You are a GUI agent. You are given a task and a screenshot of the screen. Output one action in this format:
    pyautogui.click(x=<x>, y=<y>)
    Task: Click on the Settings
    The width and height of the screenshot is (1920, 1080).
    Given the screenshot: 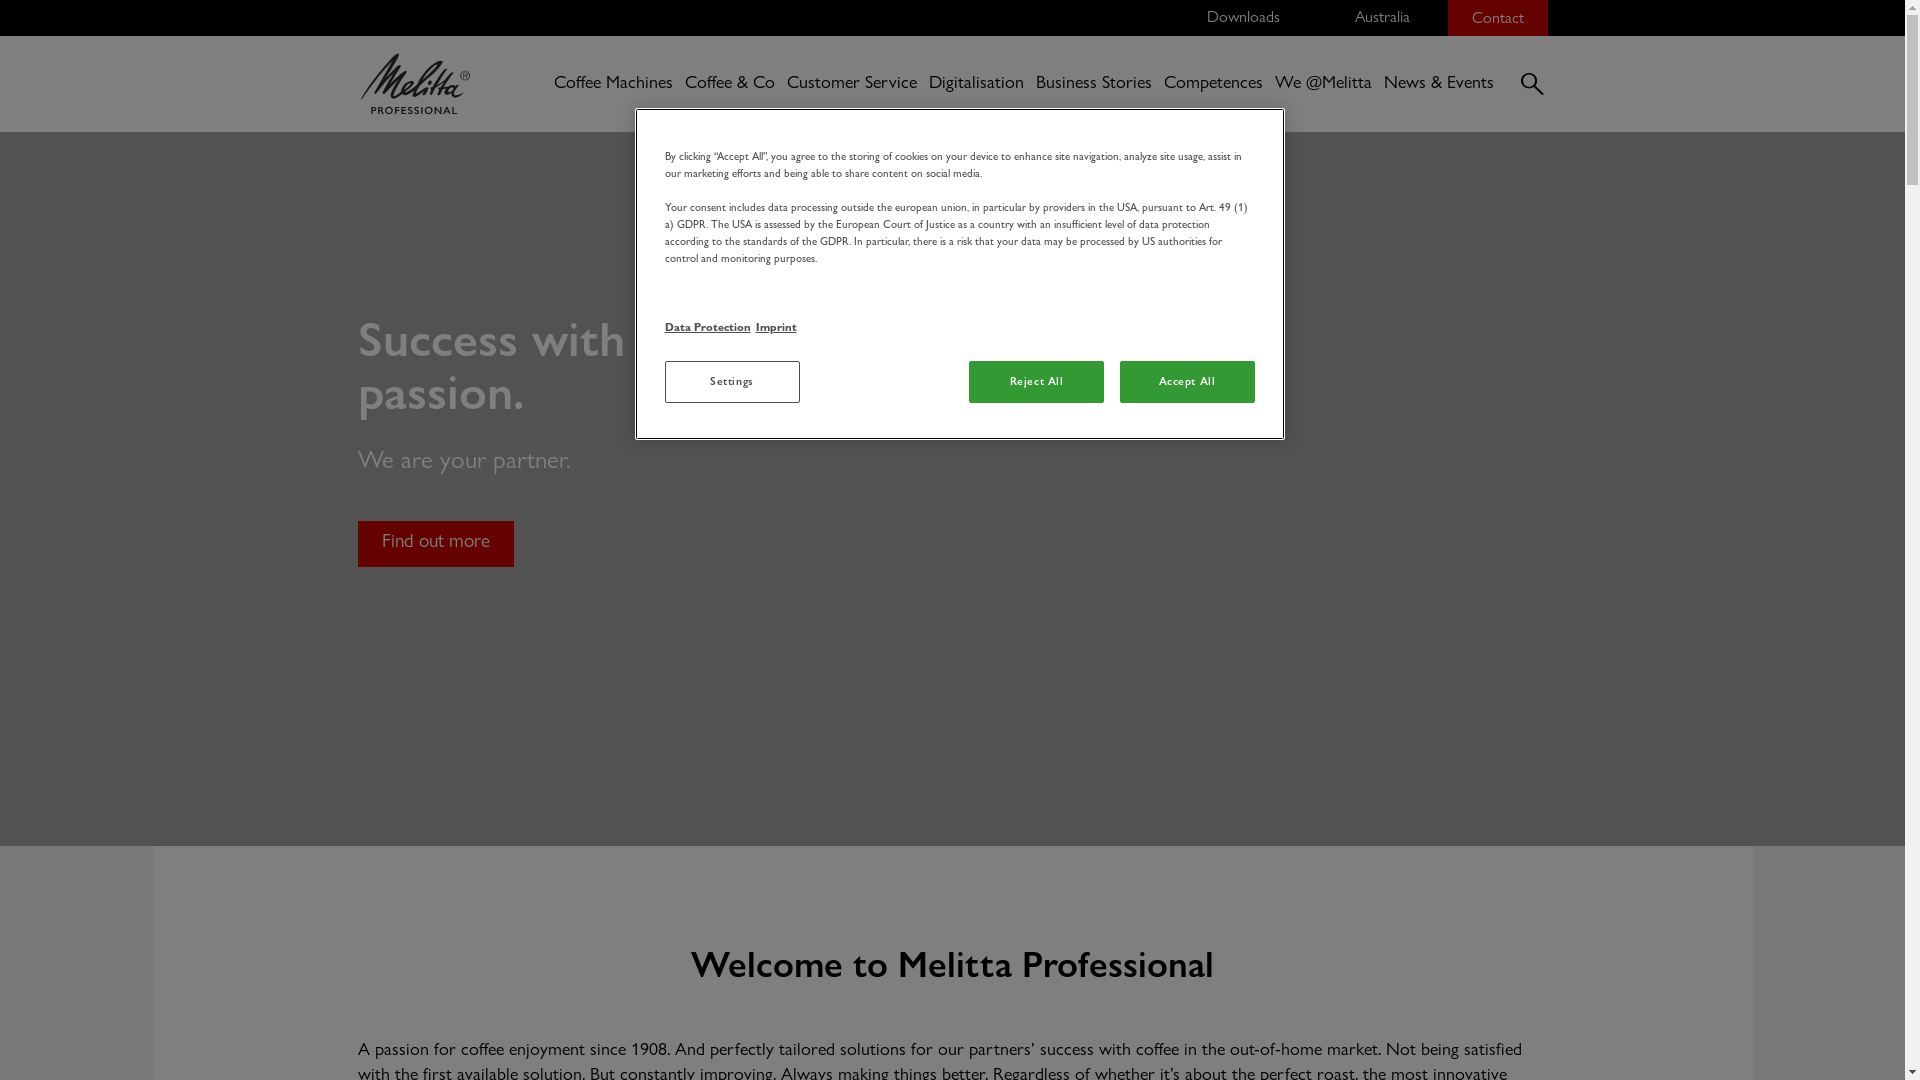 What is the action you would take?
    pyautogui.click(x=732, y=382)
    